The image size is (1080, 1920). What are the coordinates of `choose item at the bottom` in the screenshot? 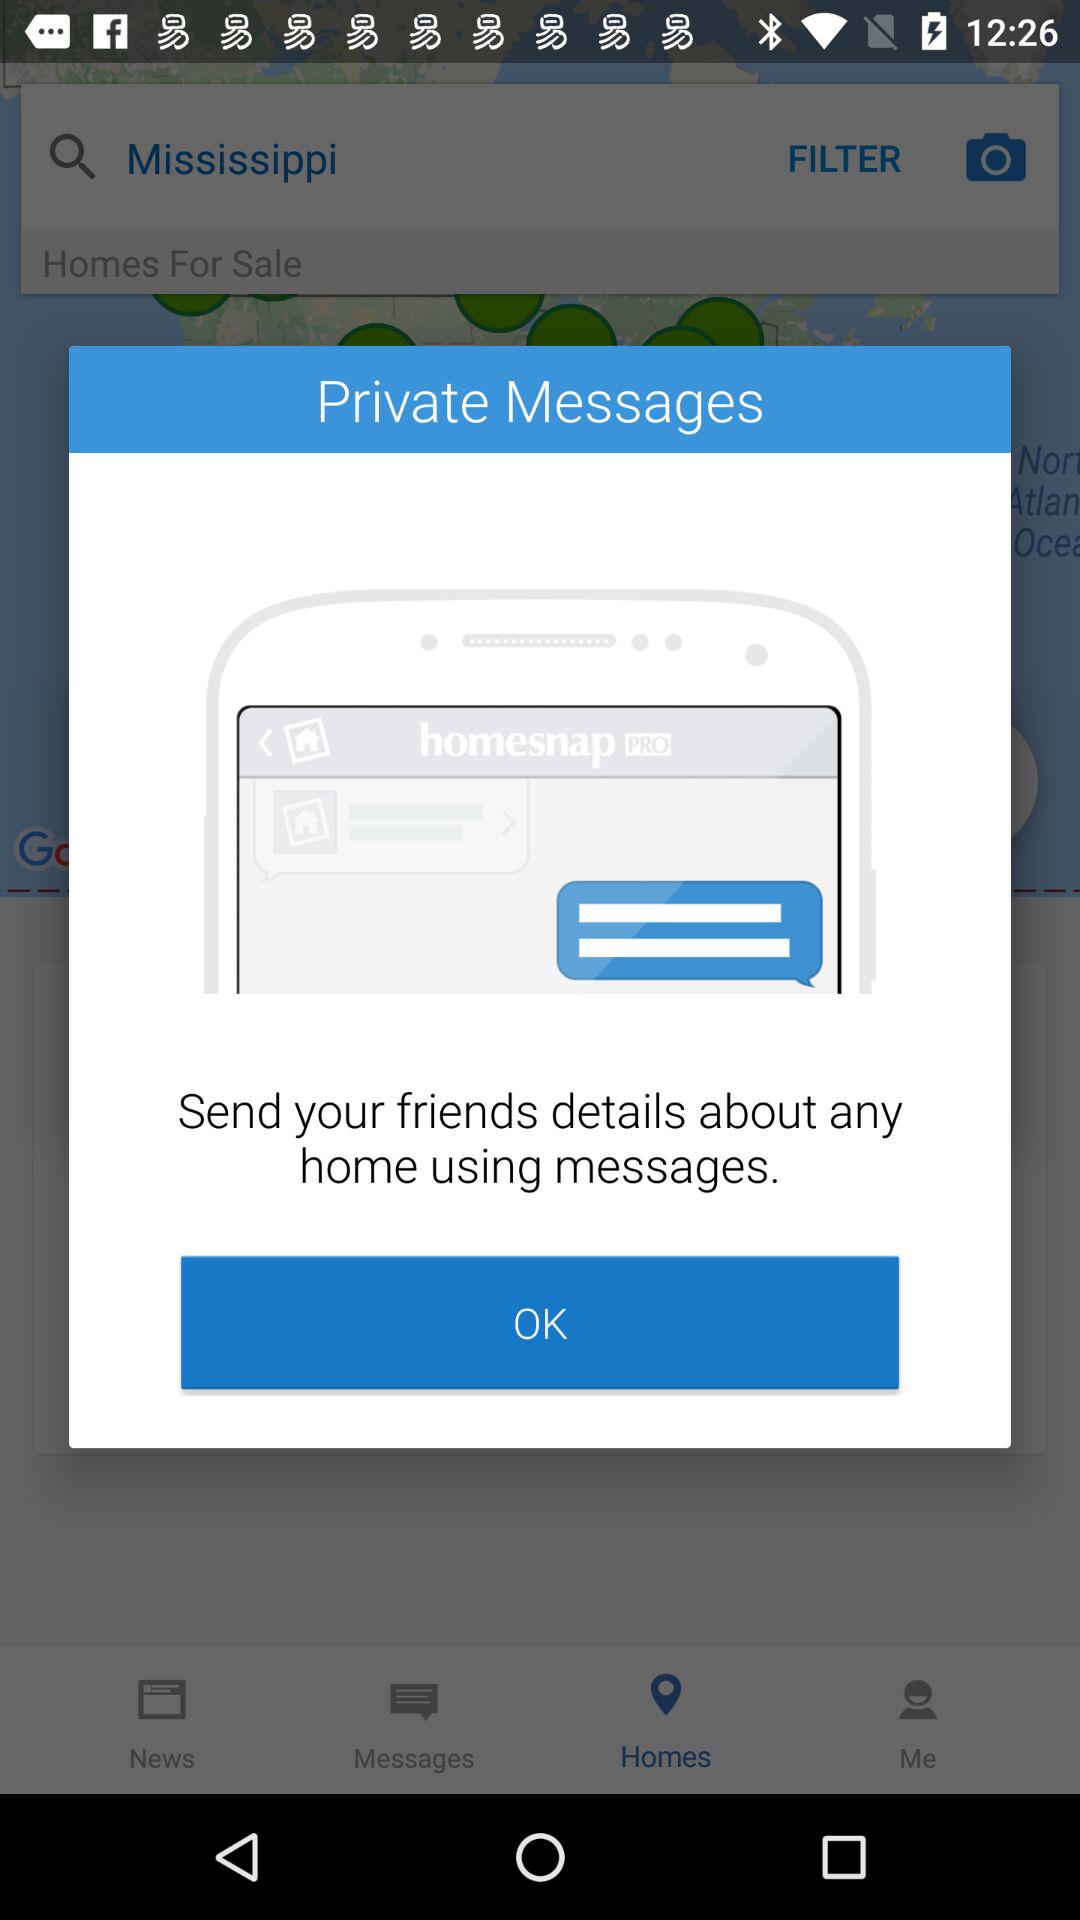 It's located at (540, 1322).